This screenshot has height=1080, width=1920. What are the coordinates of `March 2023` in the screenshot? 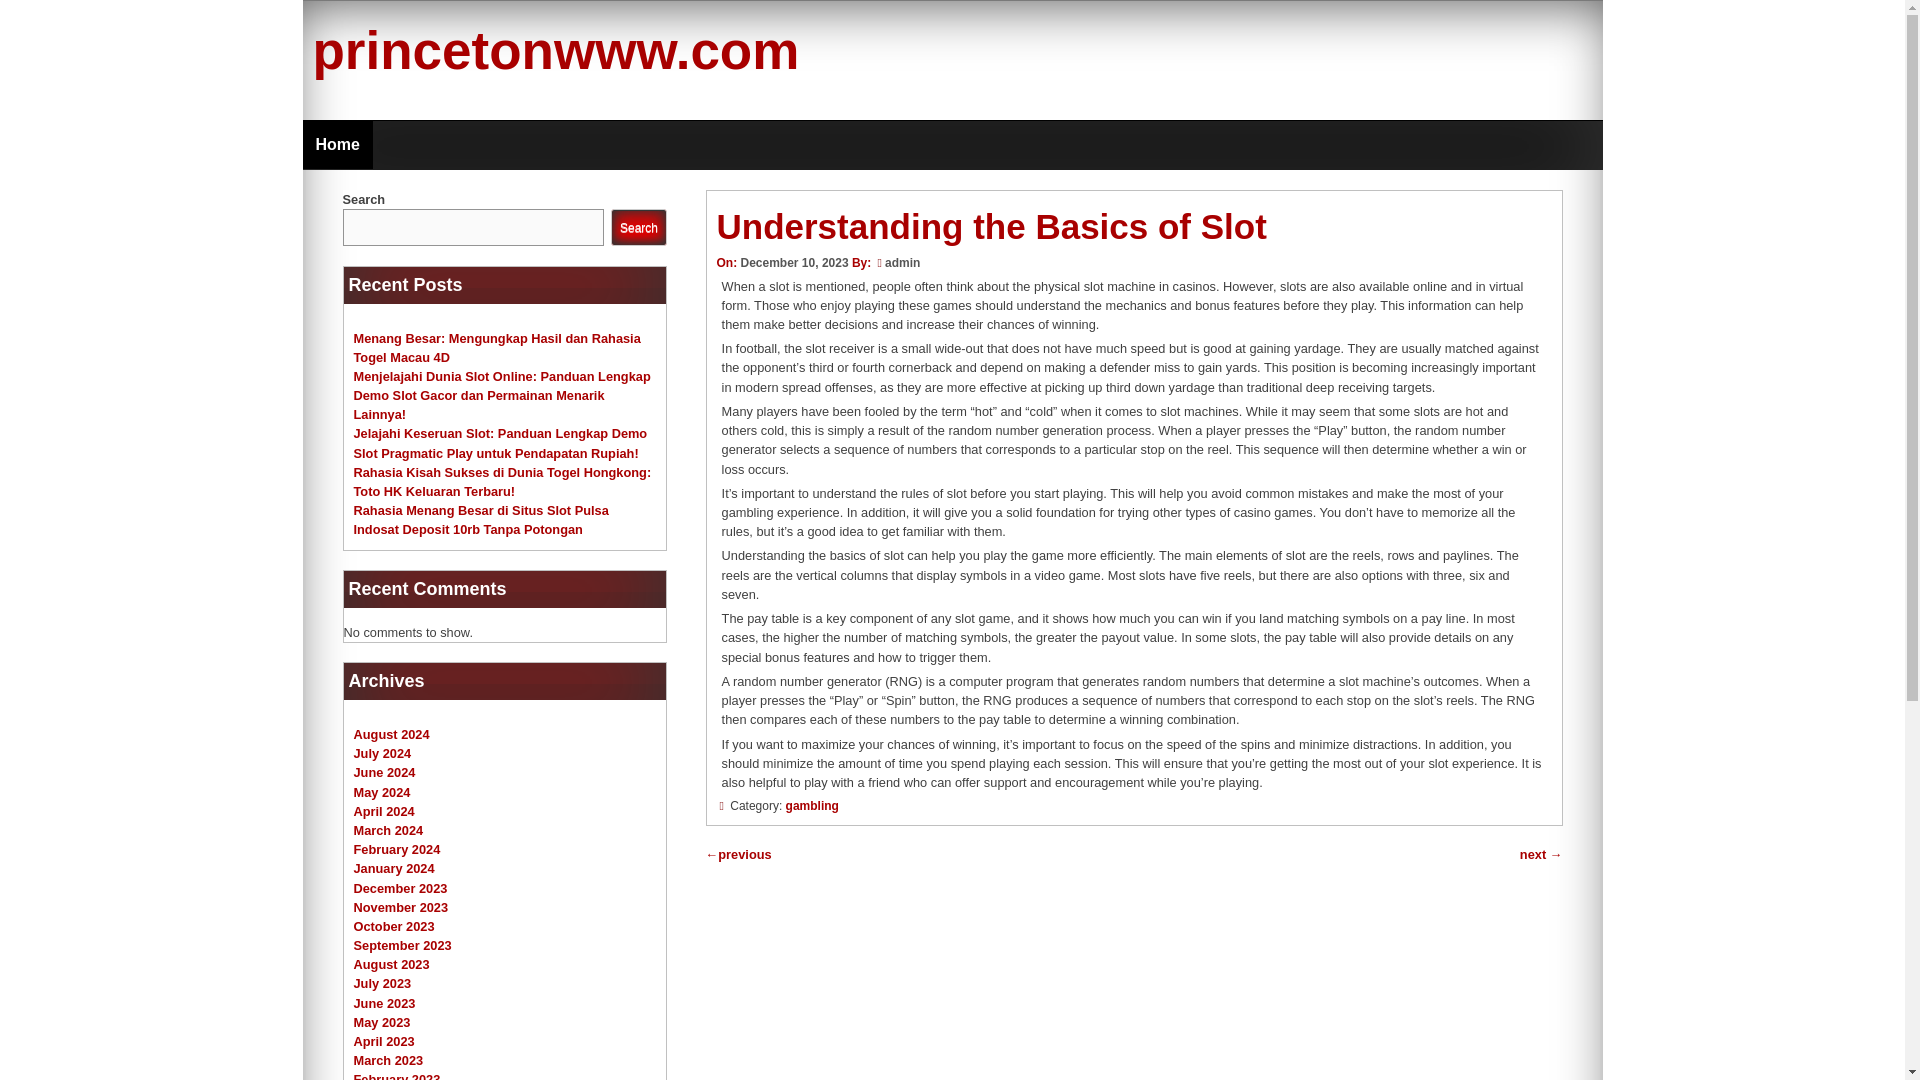 It's located at (388, 1060).